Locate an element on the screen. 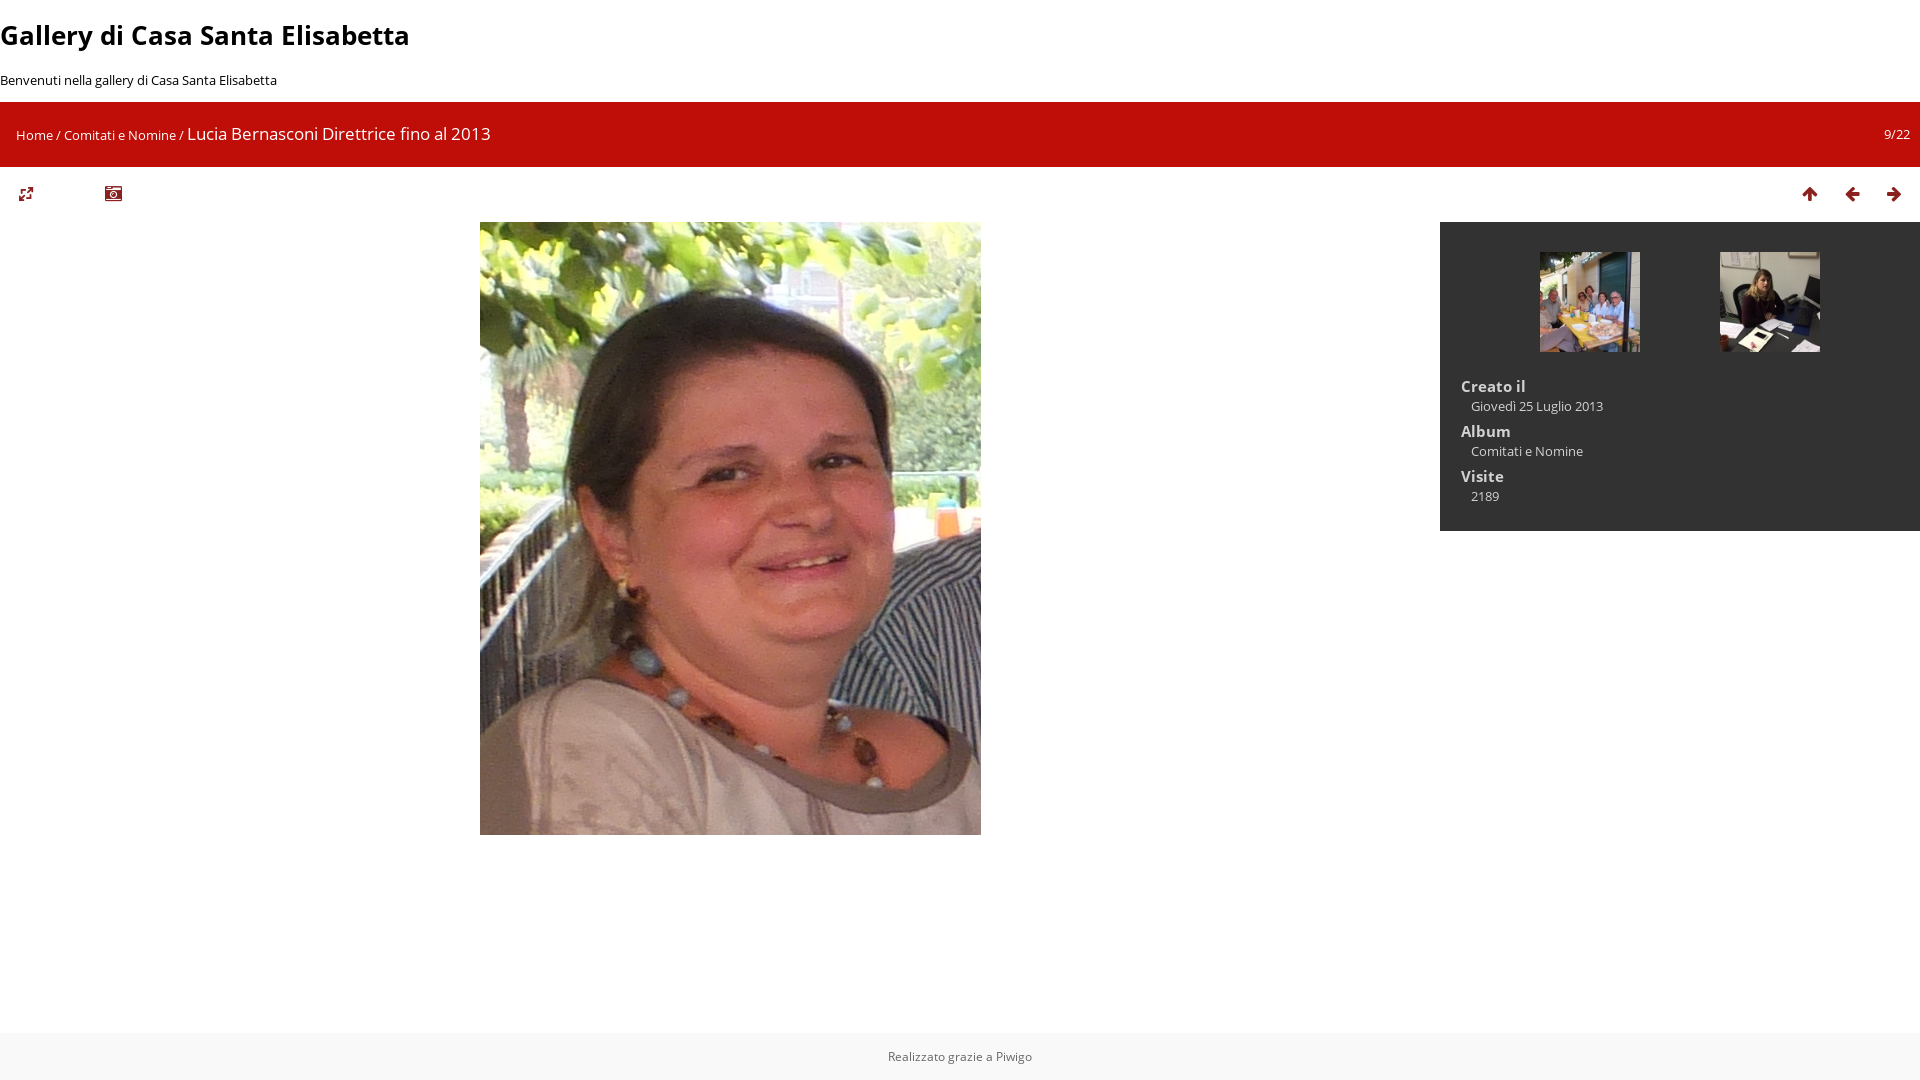  Mostra i metadati del file is located at coordinates (113, 194).